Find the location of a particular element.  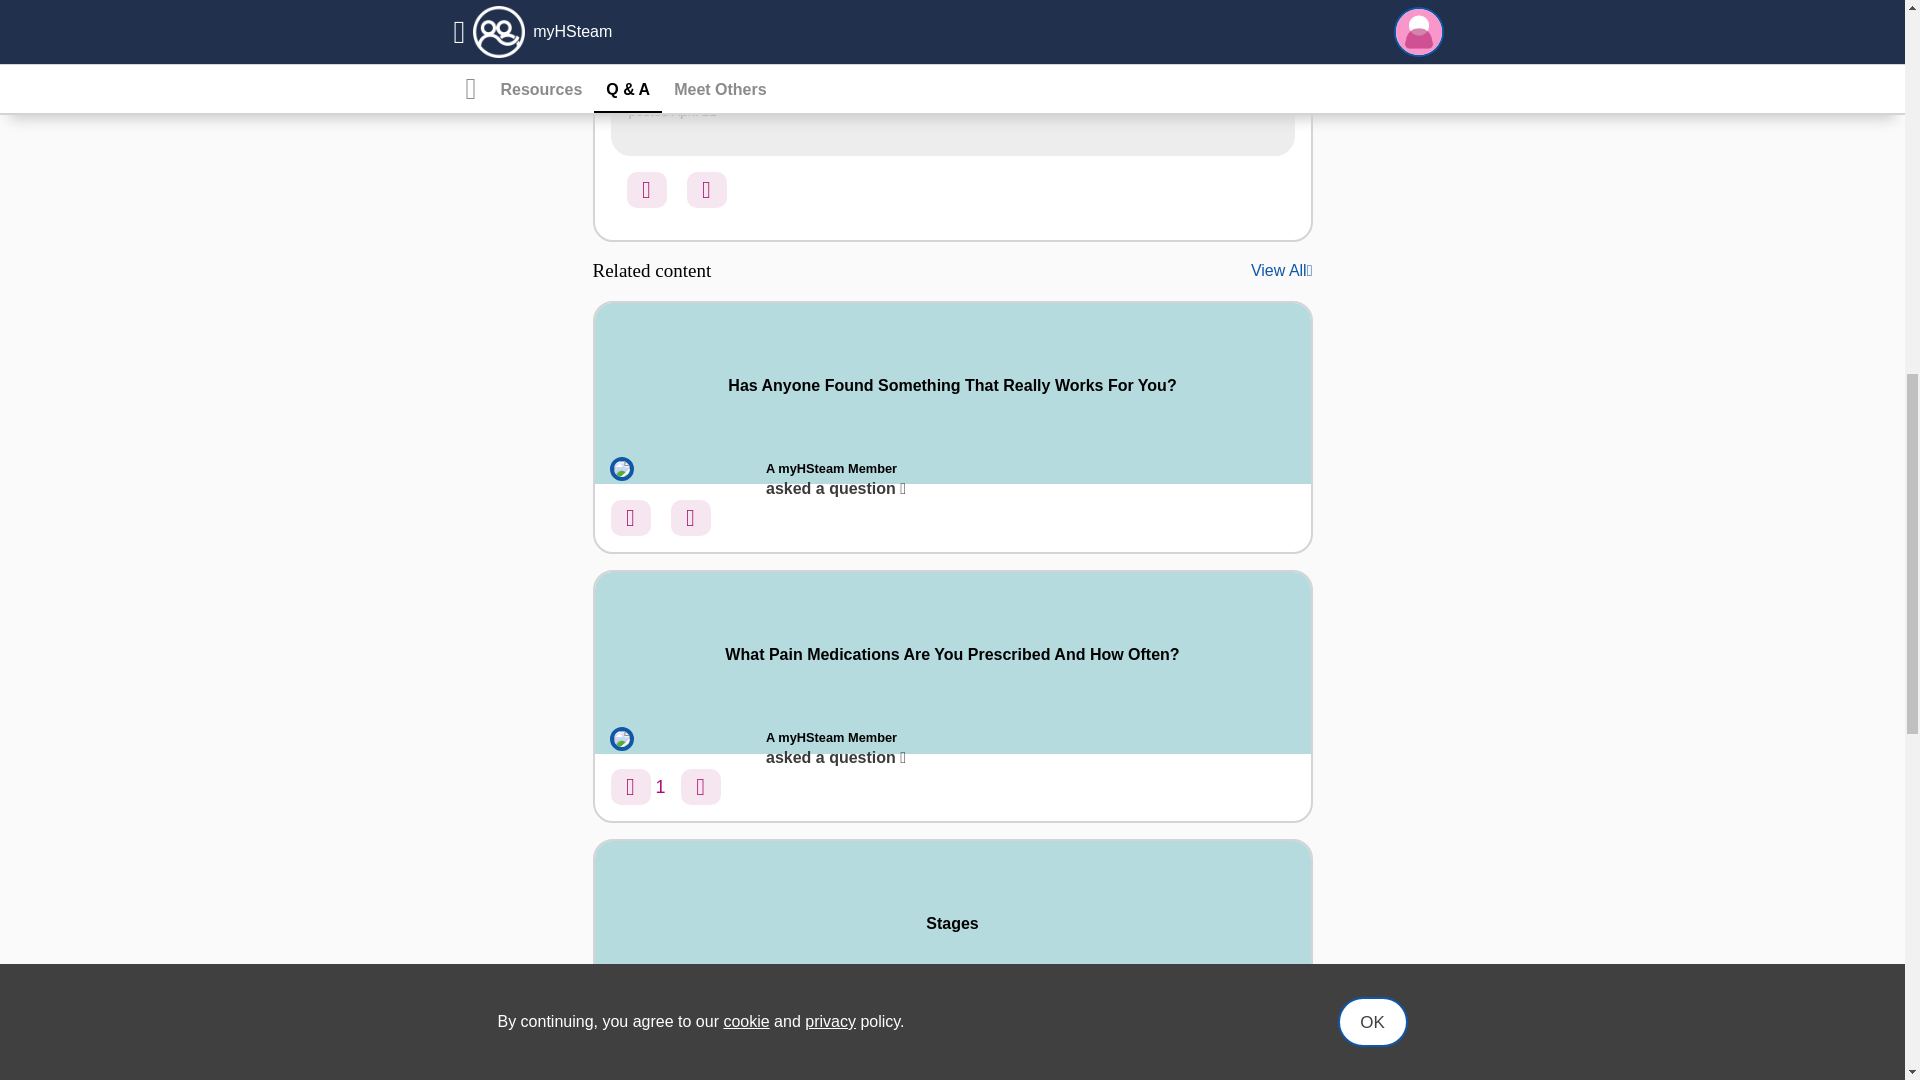

I like this is located at coordinates (630, 786).